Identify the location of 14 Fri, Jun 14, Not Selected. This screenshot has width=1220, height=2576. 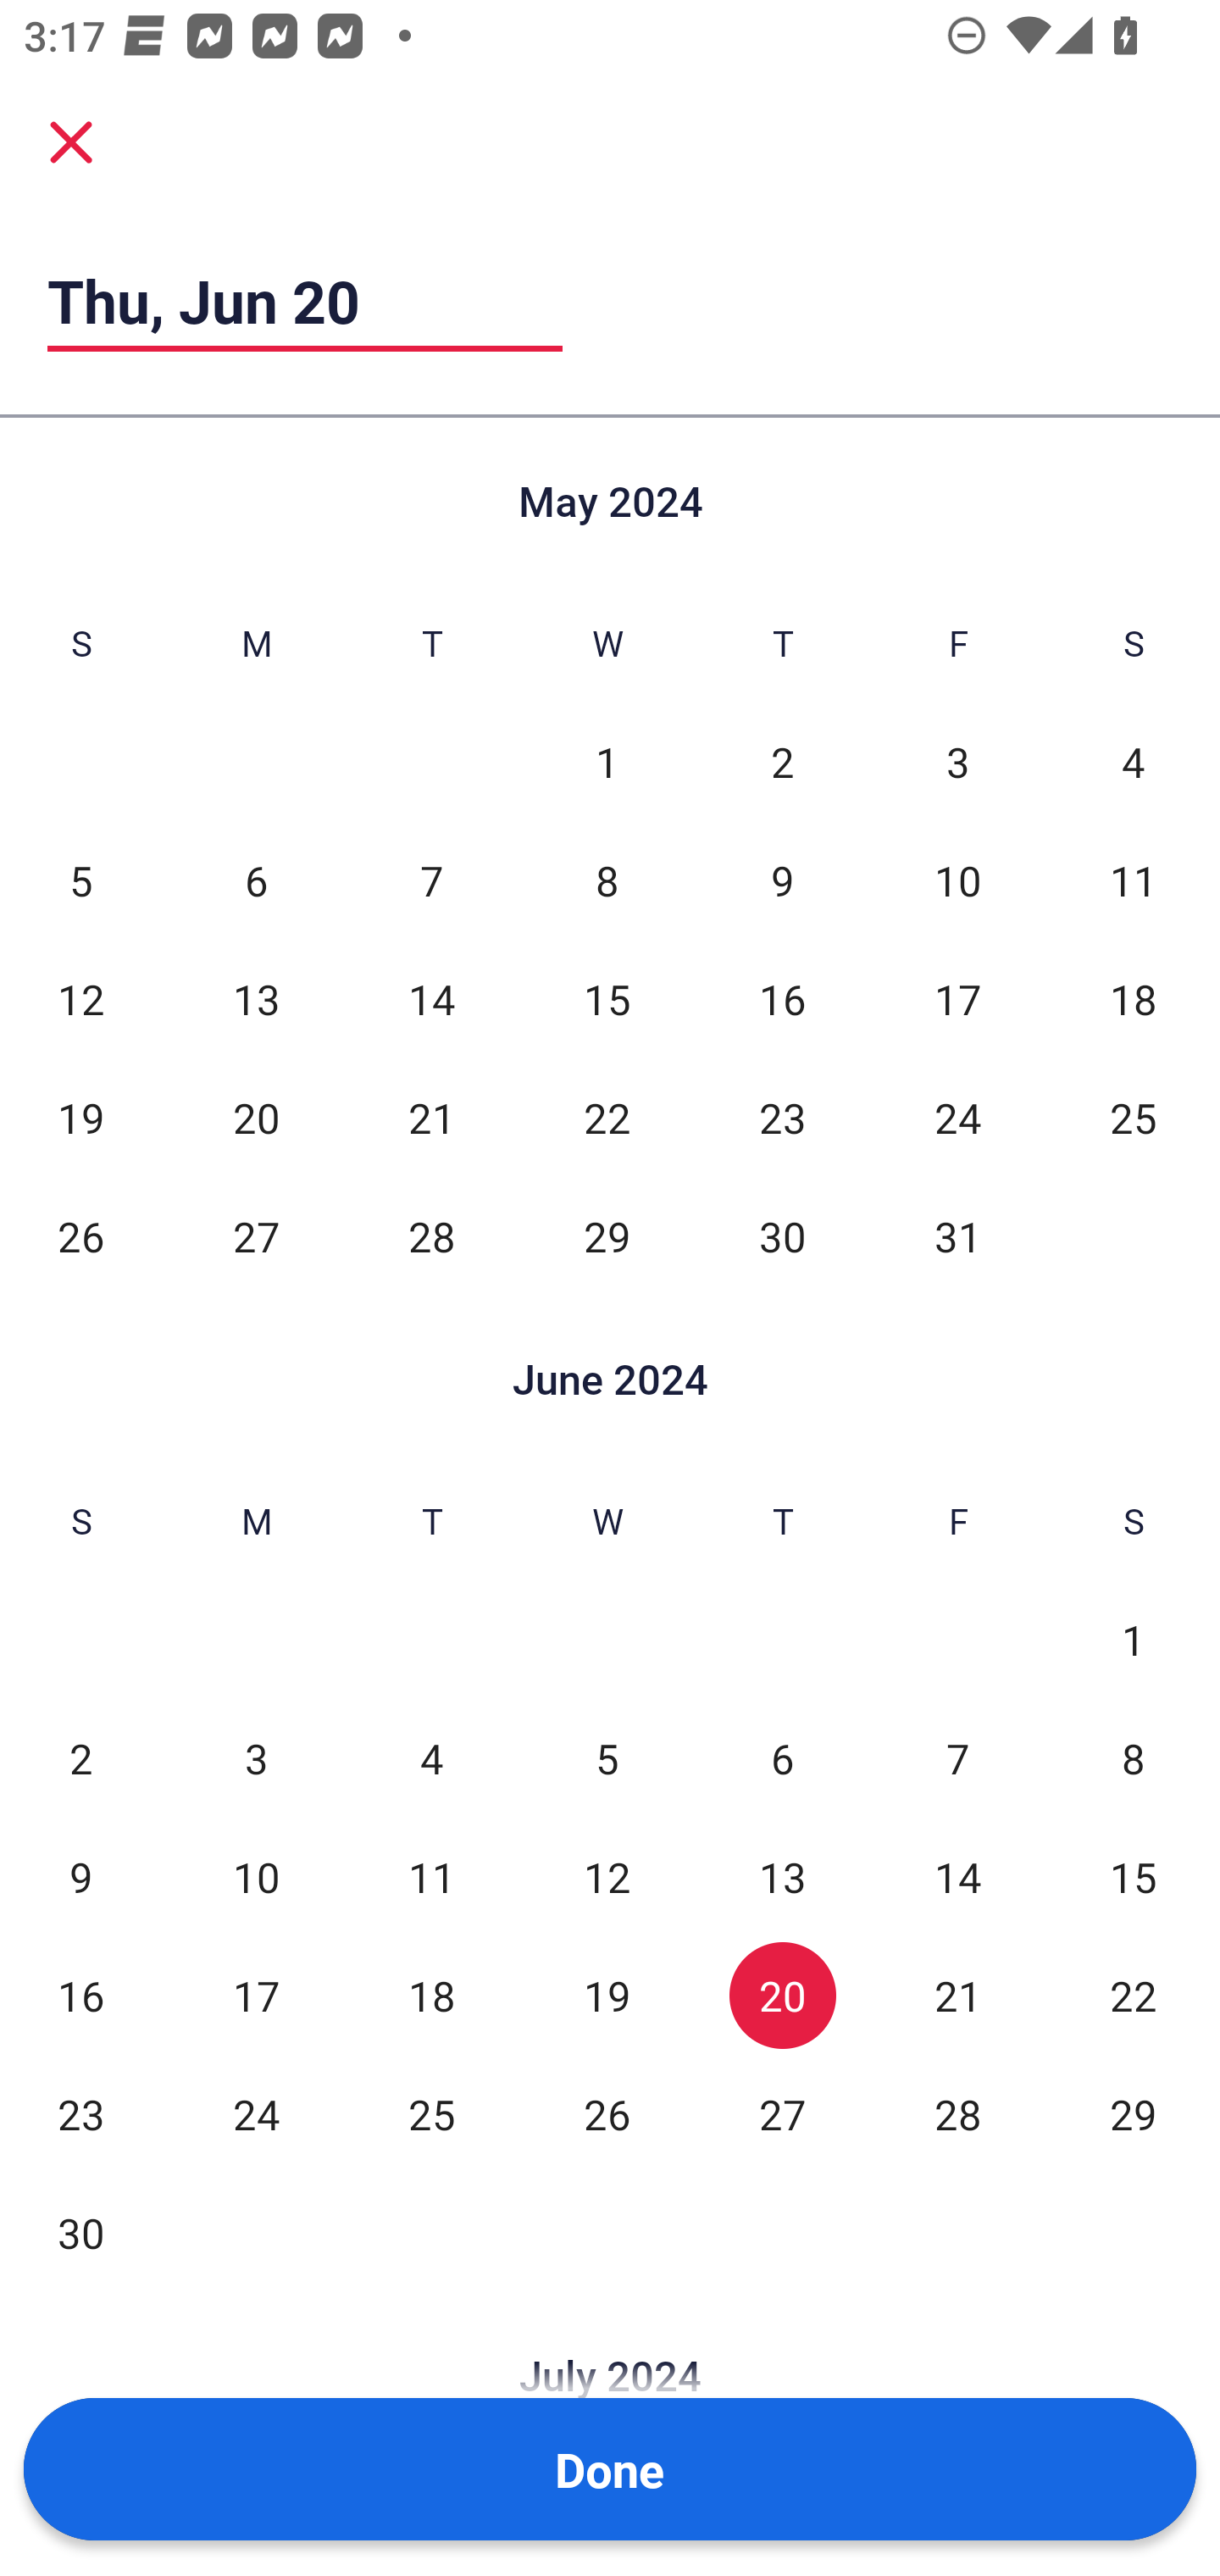
(957, 1878).